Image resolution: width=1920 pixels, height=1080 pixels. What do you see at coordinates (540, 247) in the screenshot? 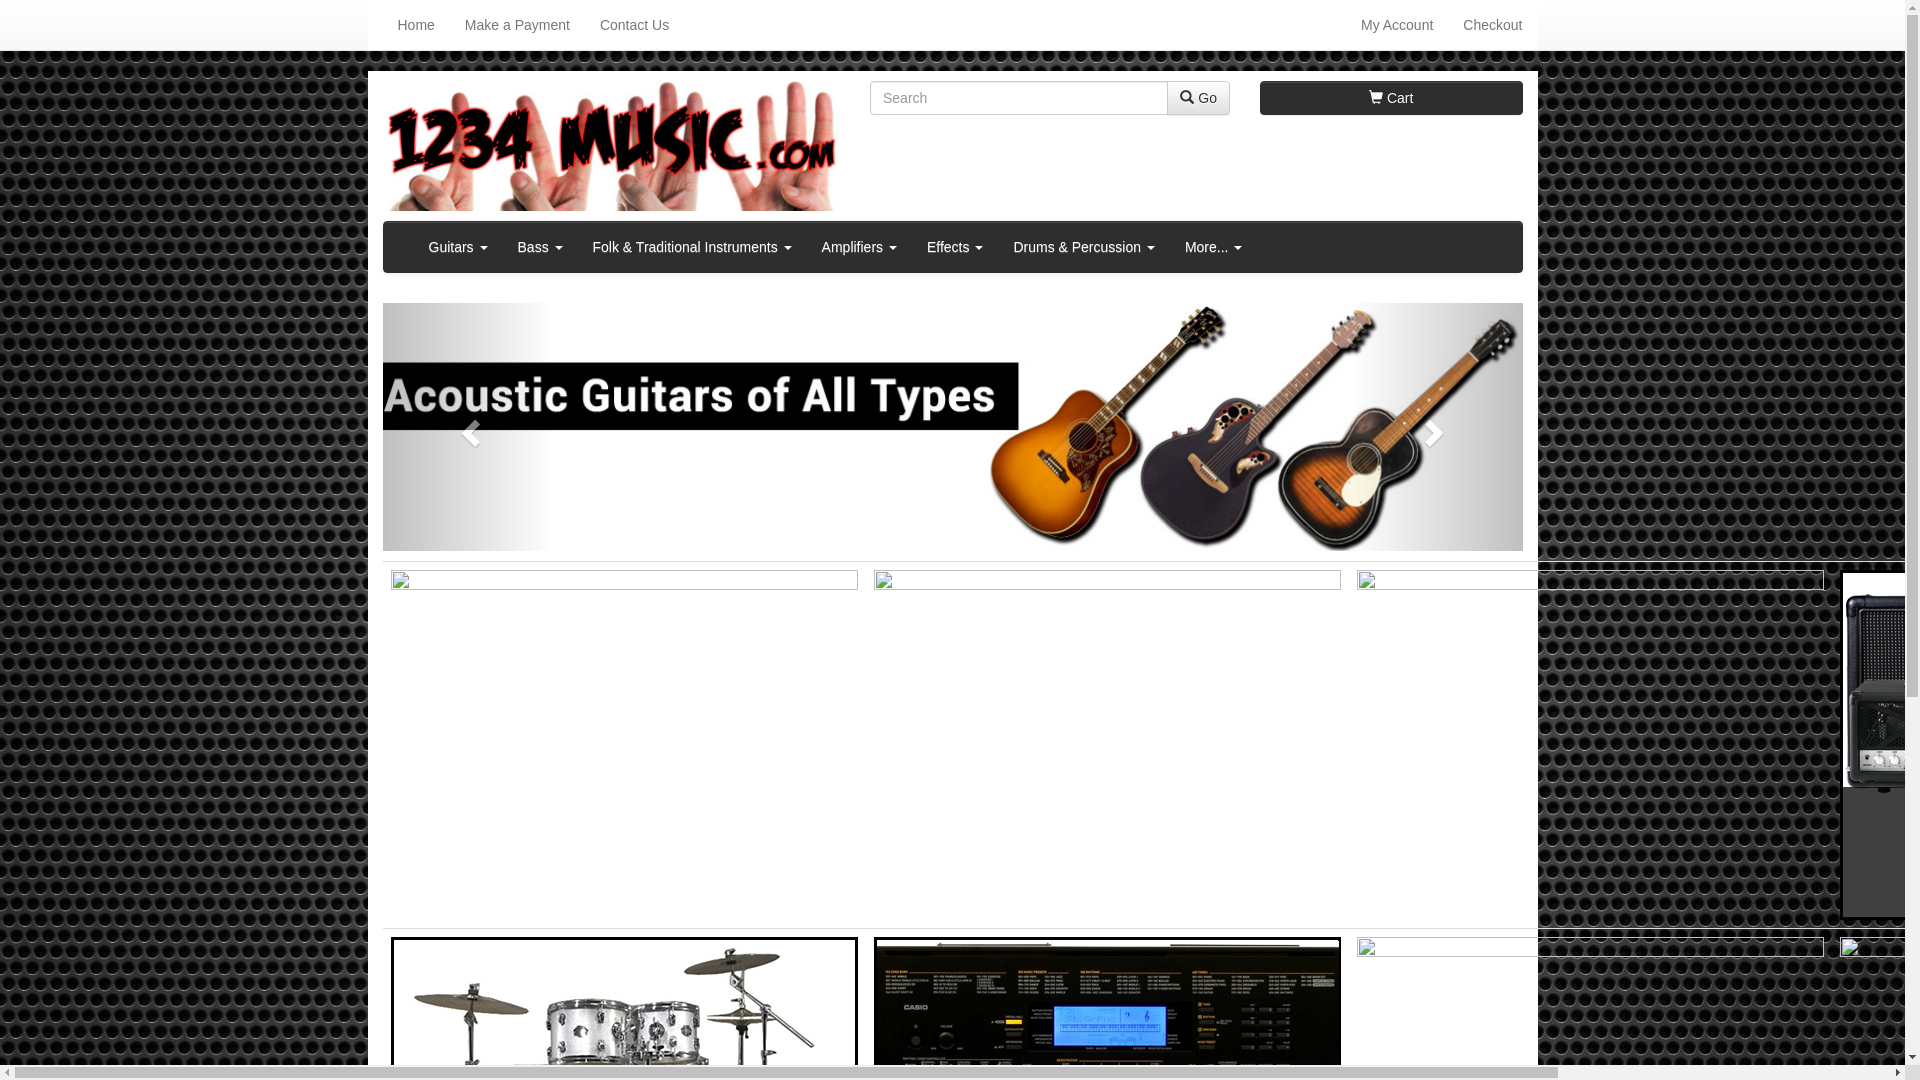
I see `Bass` at bounding box center [540, 247].